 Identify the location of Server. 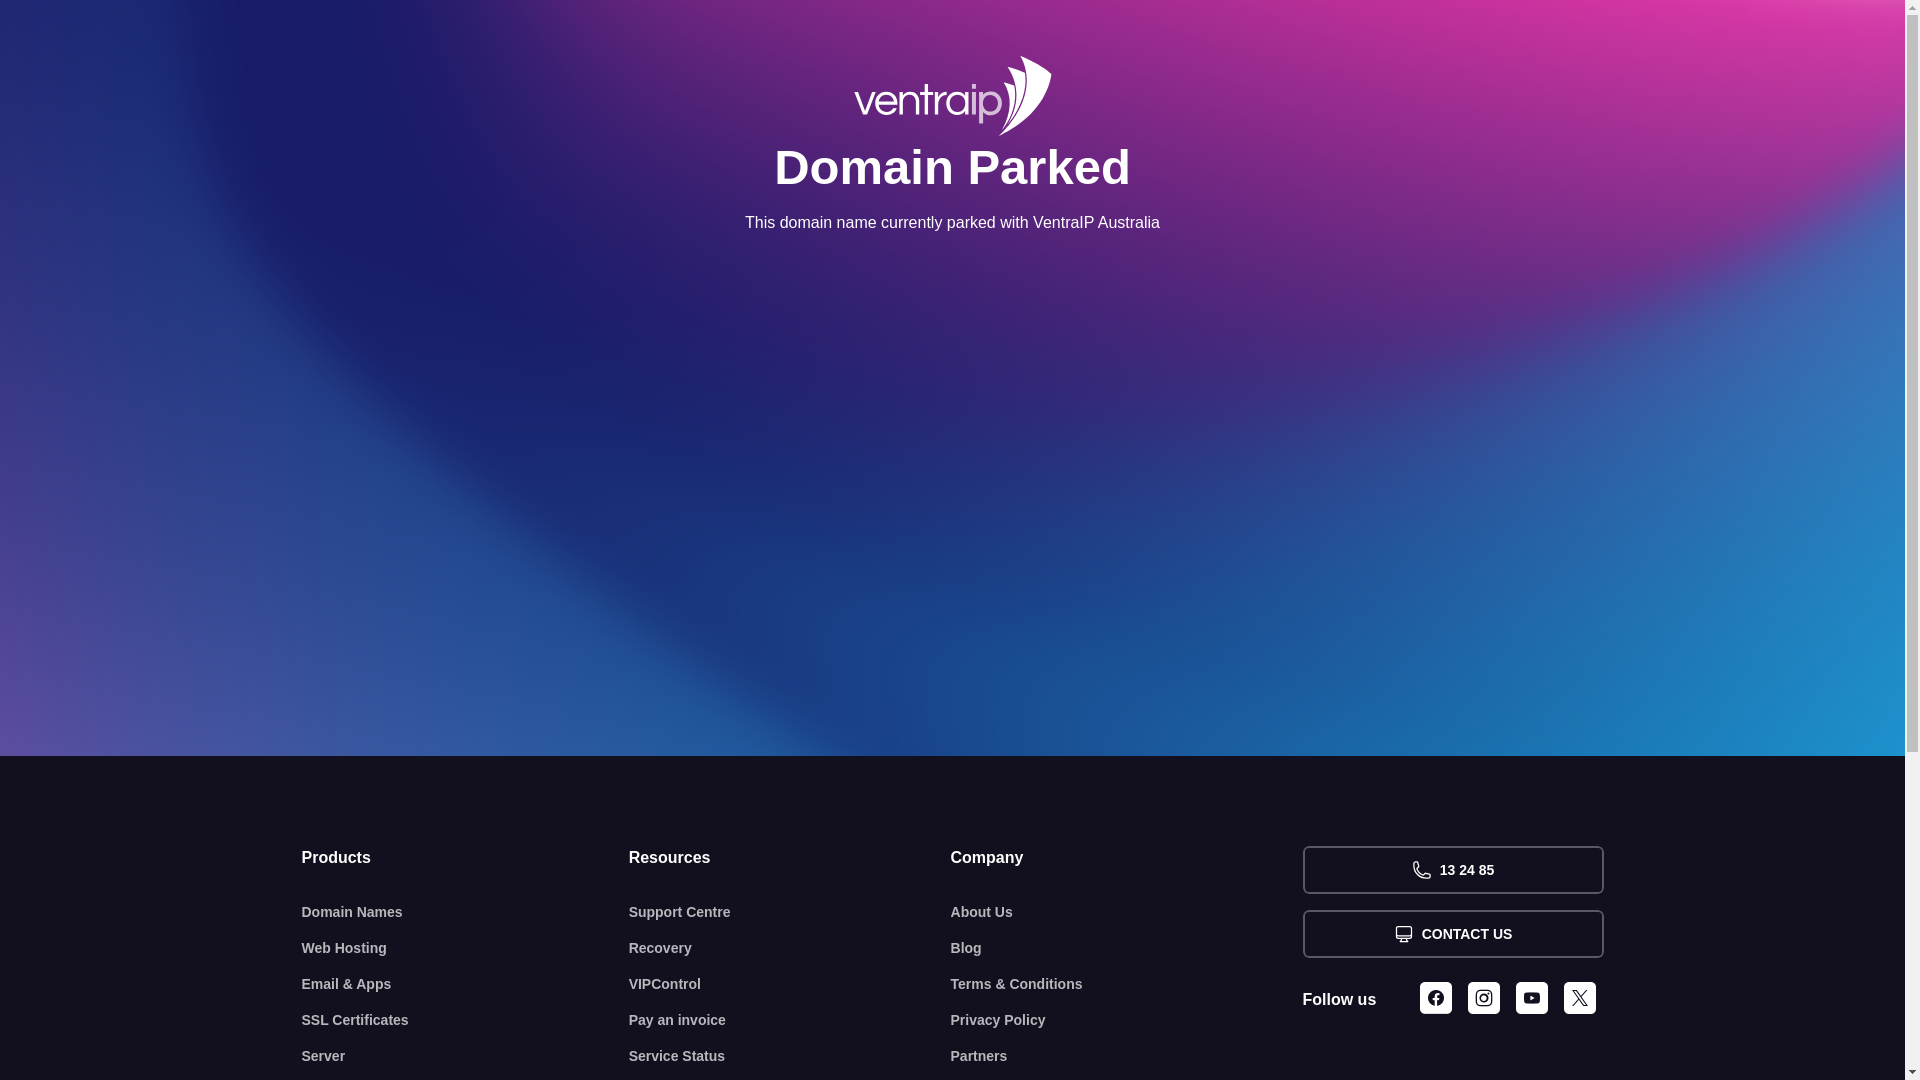
(466, 1056).